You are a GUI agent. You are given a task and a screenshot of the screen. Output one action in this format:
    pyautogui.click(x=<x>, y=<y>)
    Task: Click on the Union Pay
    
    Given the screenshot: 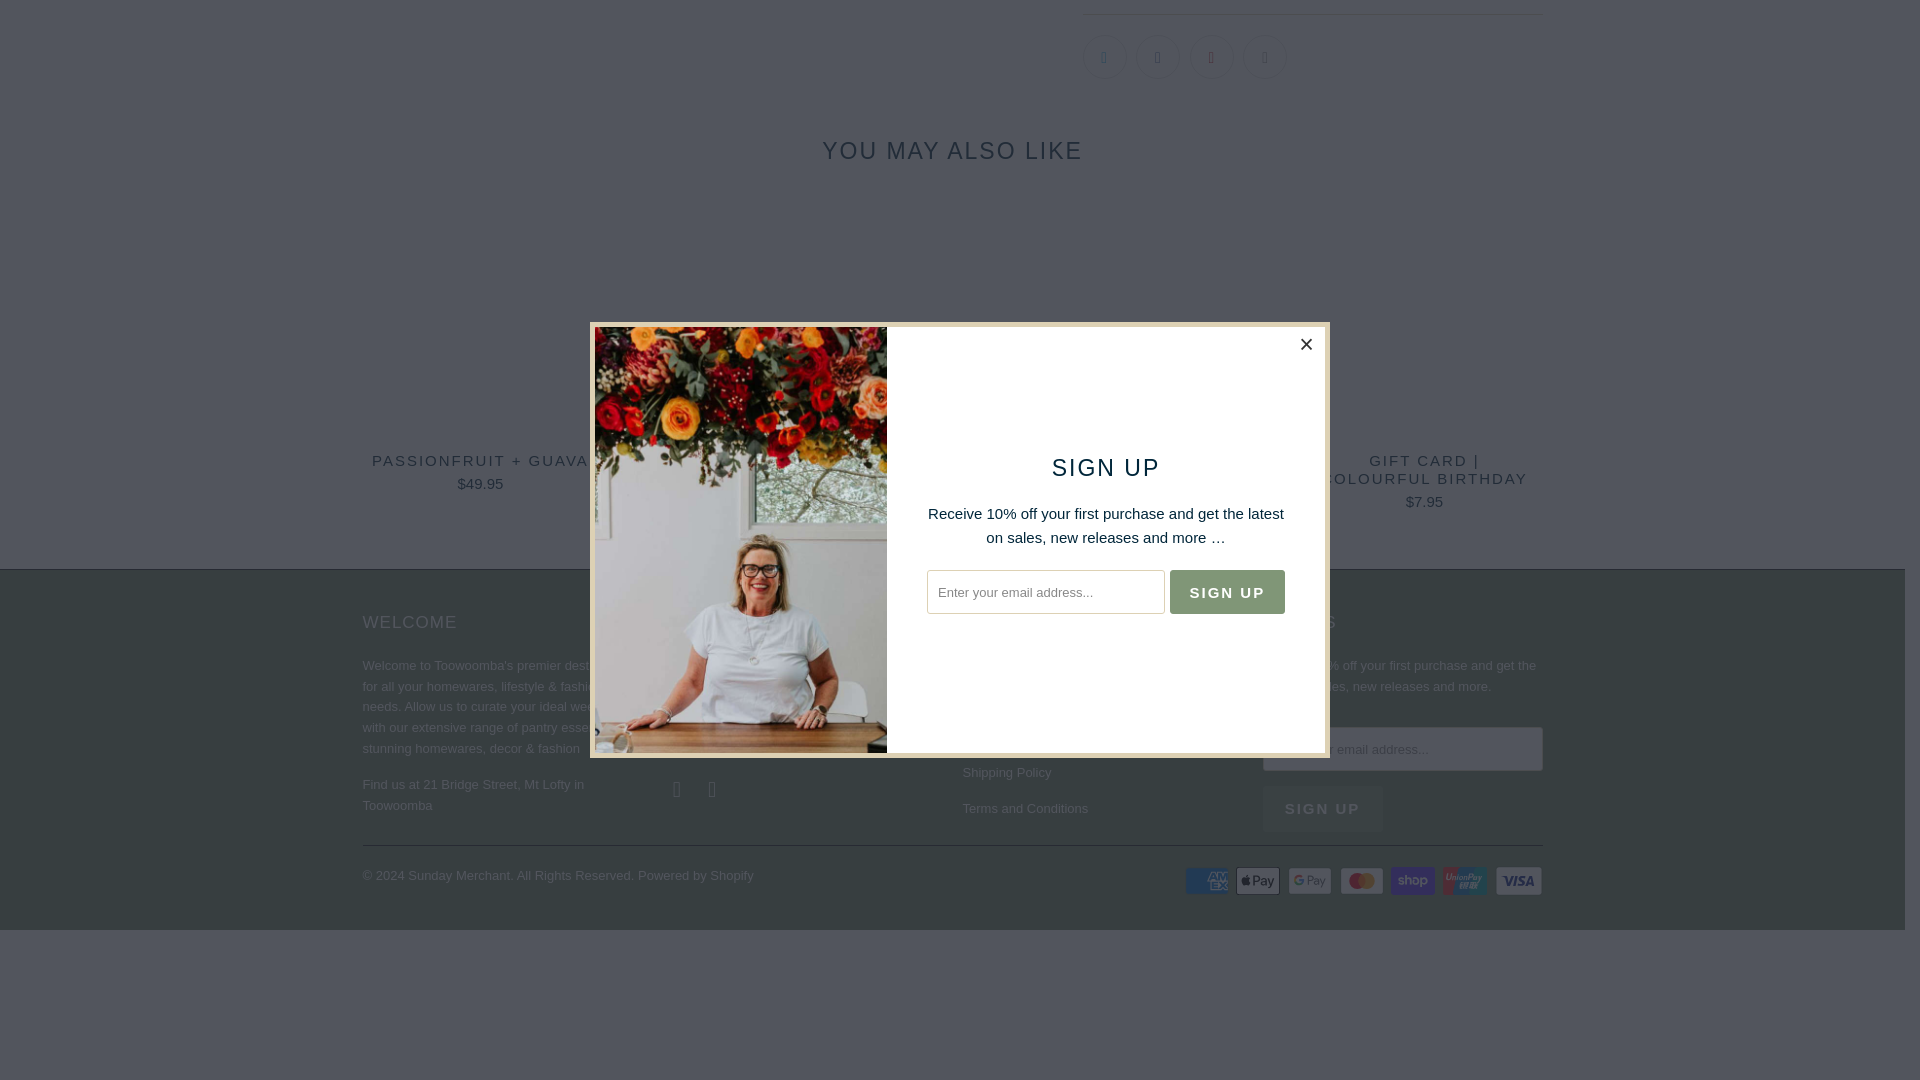 What is the action you would take?
    pyautogui.click(x=1467, y=881)
    